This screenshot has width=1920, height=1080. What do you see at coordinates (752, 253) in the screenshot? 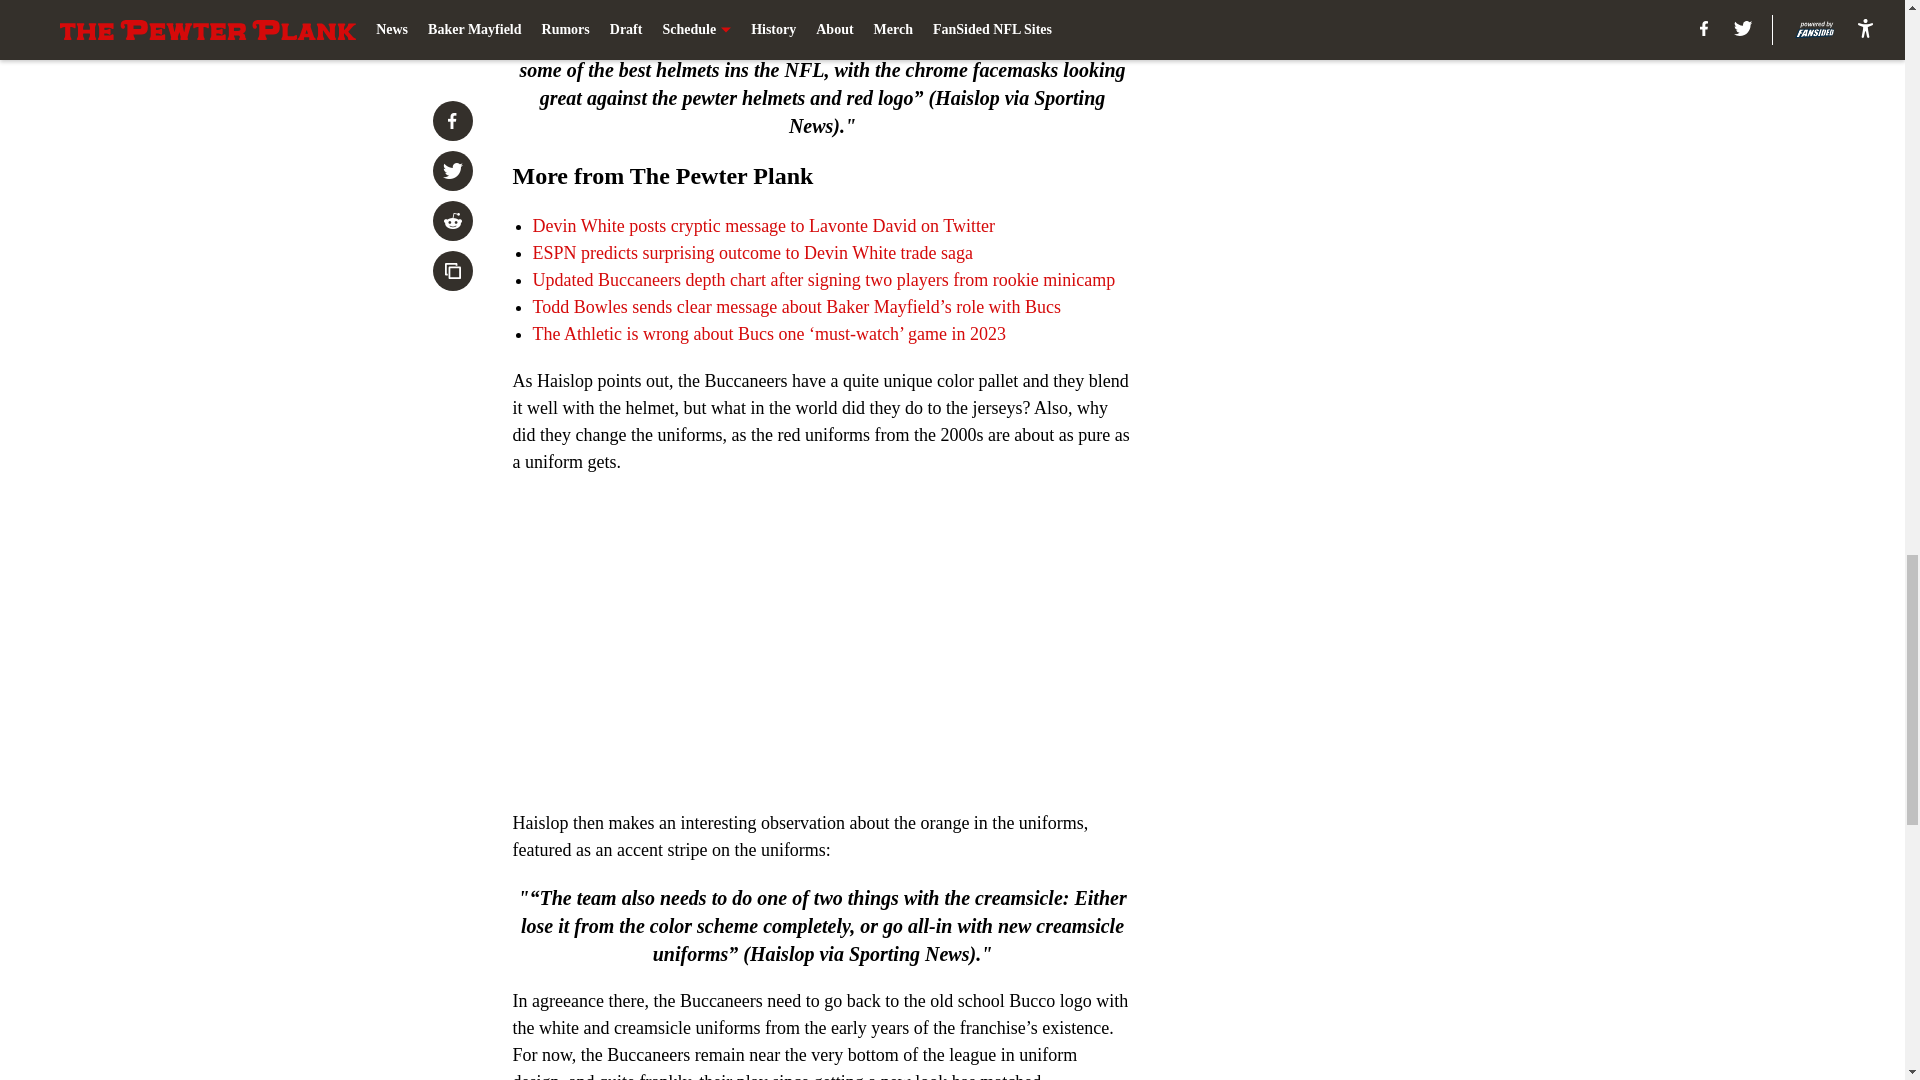
I see `ESPN predicts surprising outcome to Devin White trade saga` at bounding box center [752, 253].